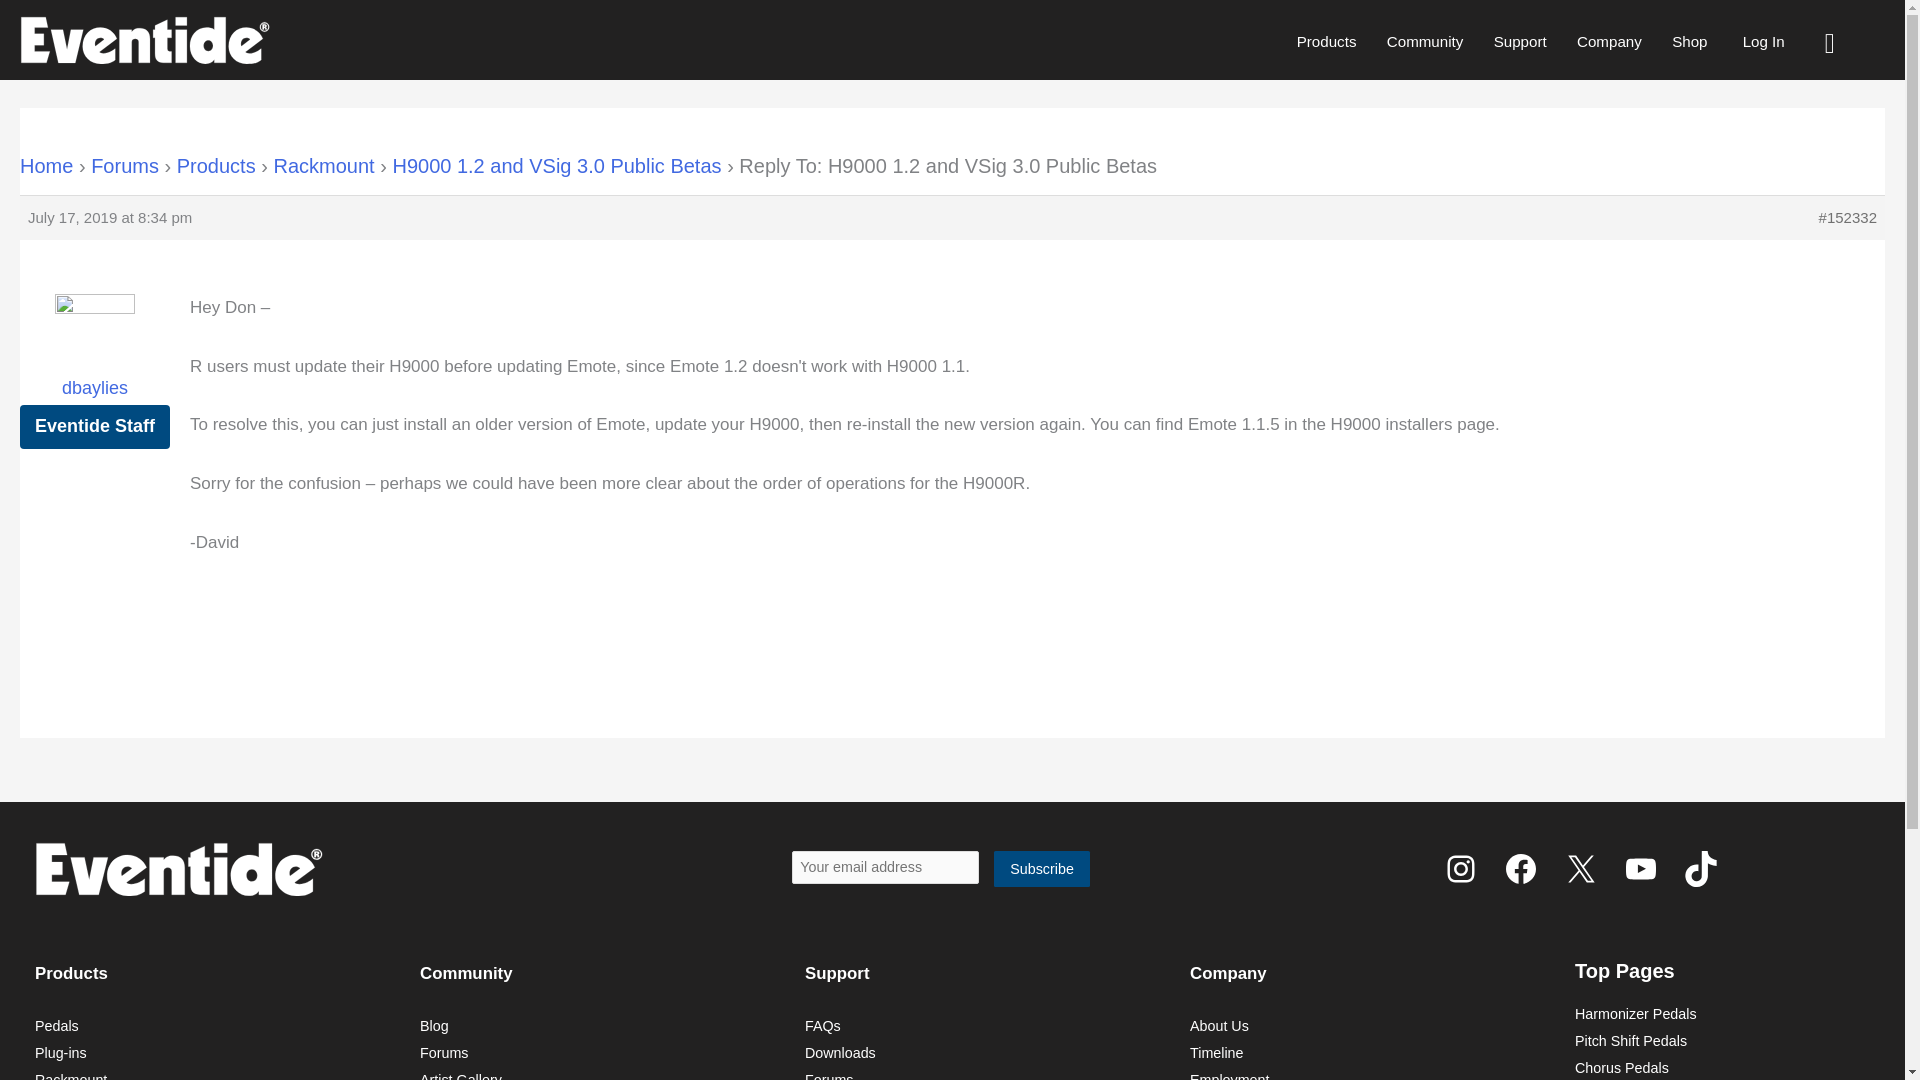  Describe the element at coordinates (1519, 41) in the screenshot. I see `Support` at that location.